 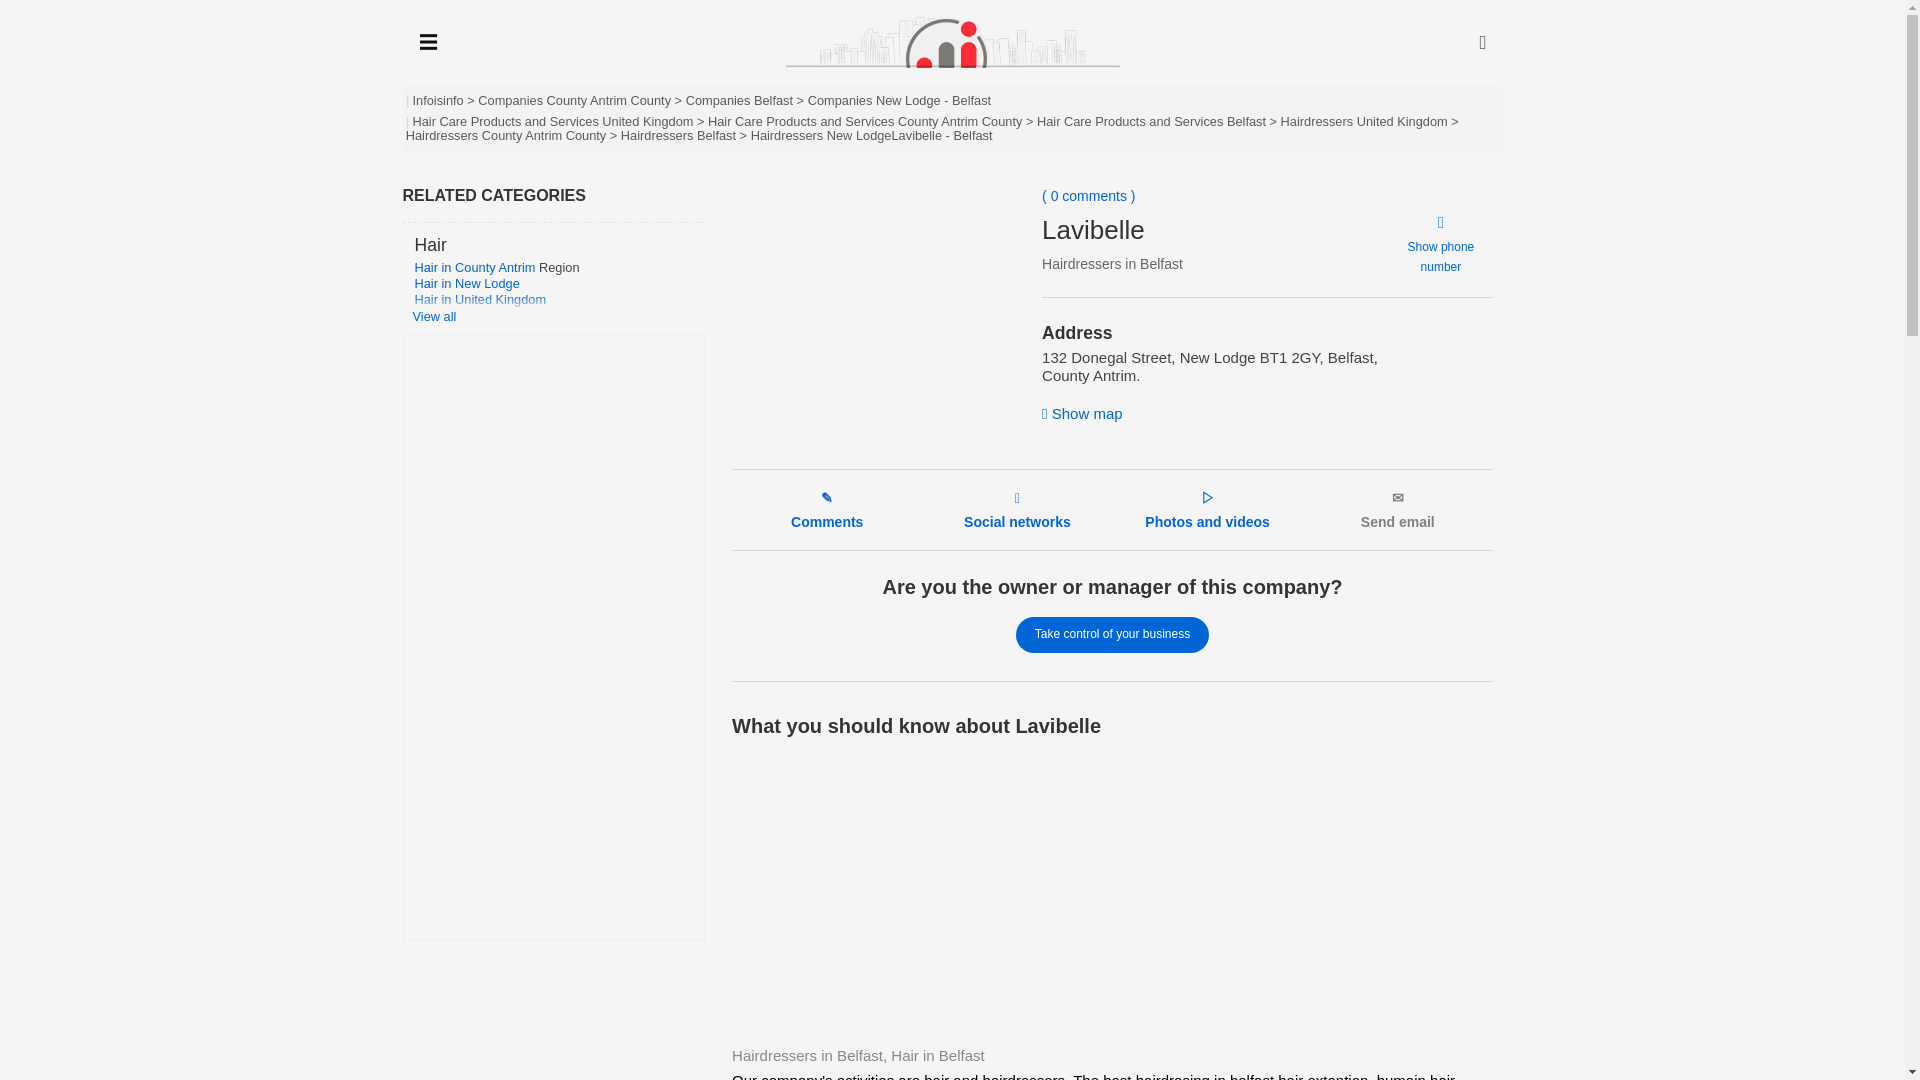 I want to click on Hair Care Products and Services County Antrim County, so click(x=864, y=121).